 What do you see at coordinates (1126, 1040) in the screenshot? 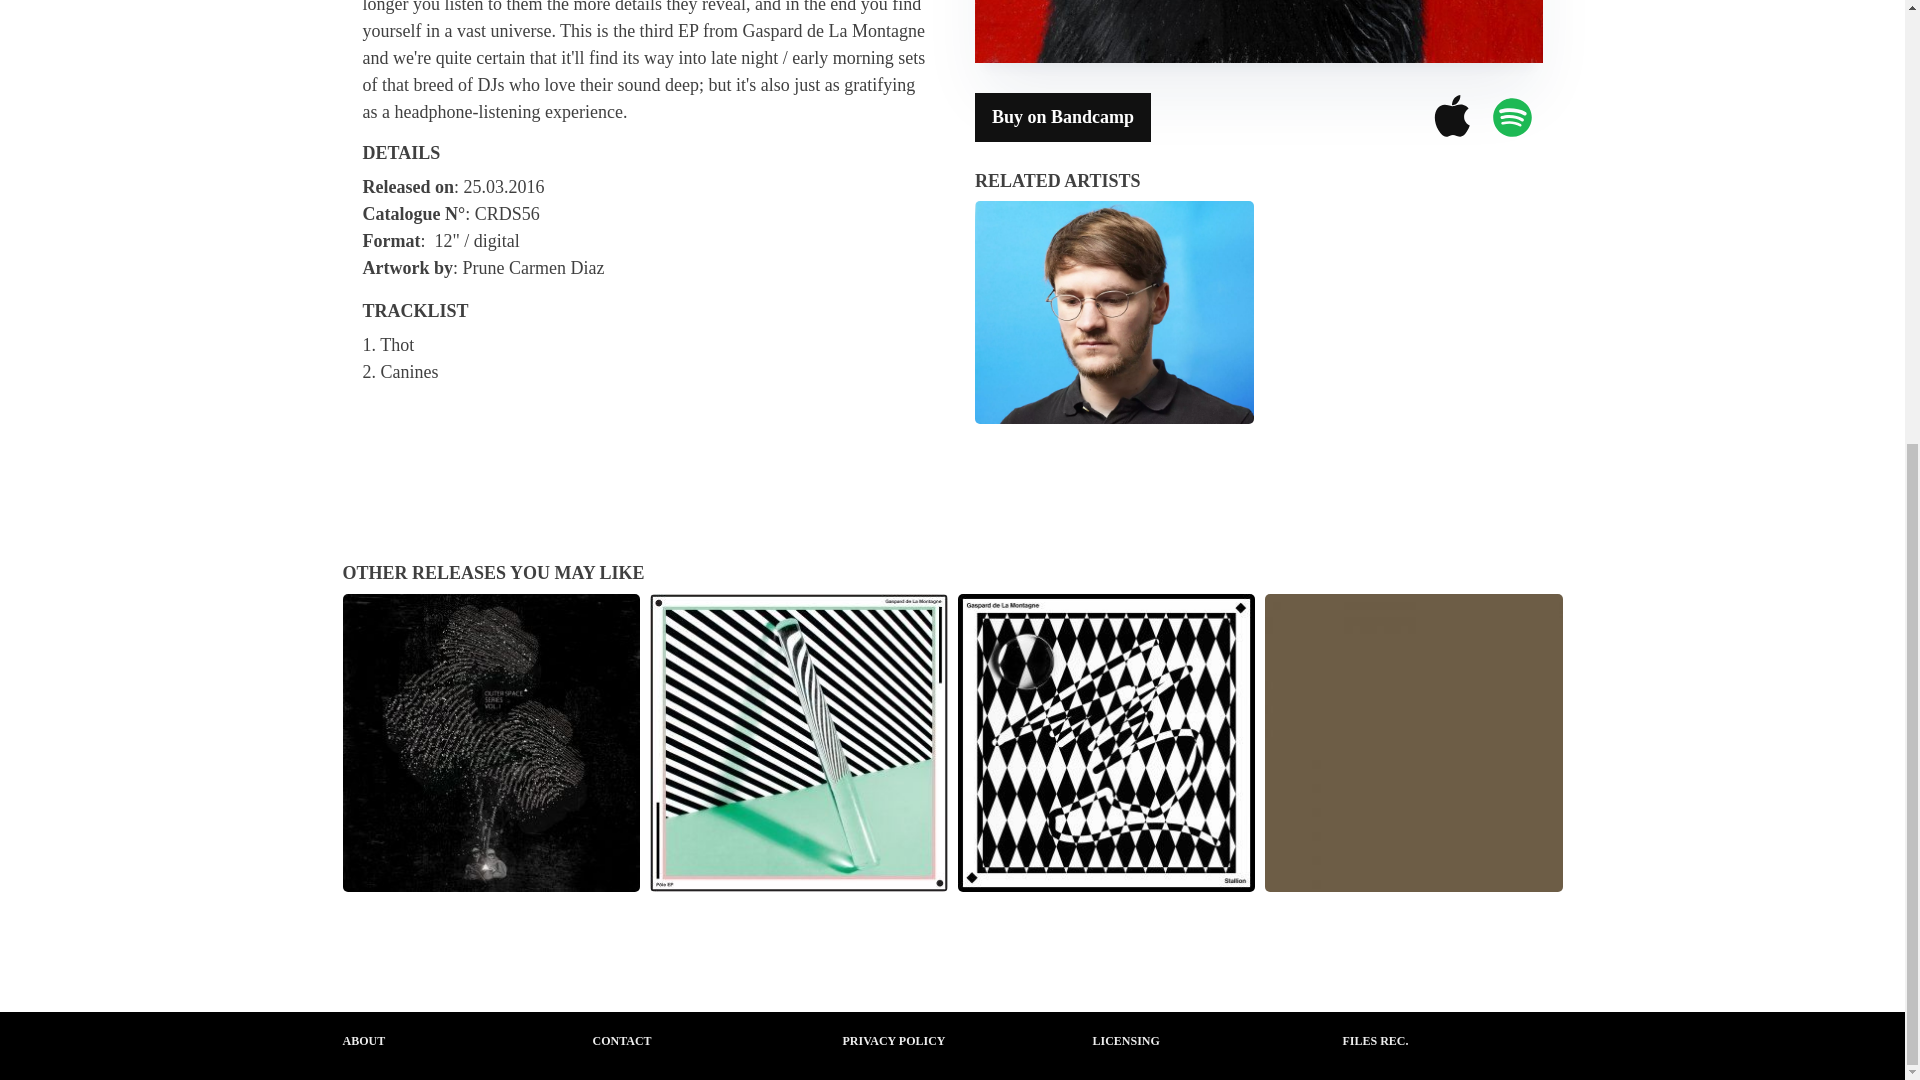
I see `LICENSING` at bounding box center [1126, 1040].